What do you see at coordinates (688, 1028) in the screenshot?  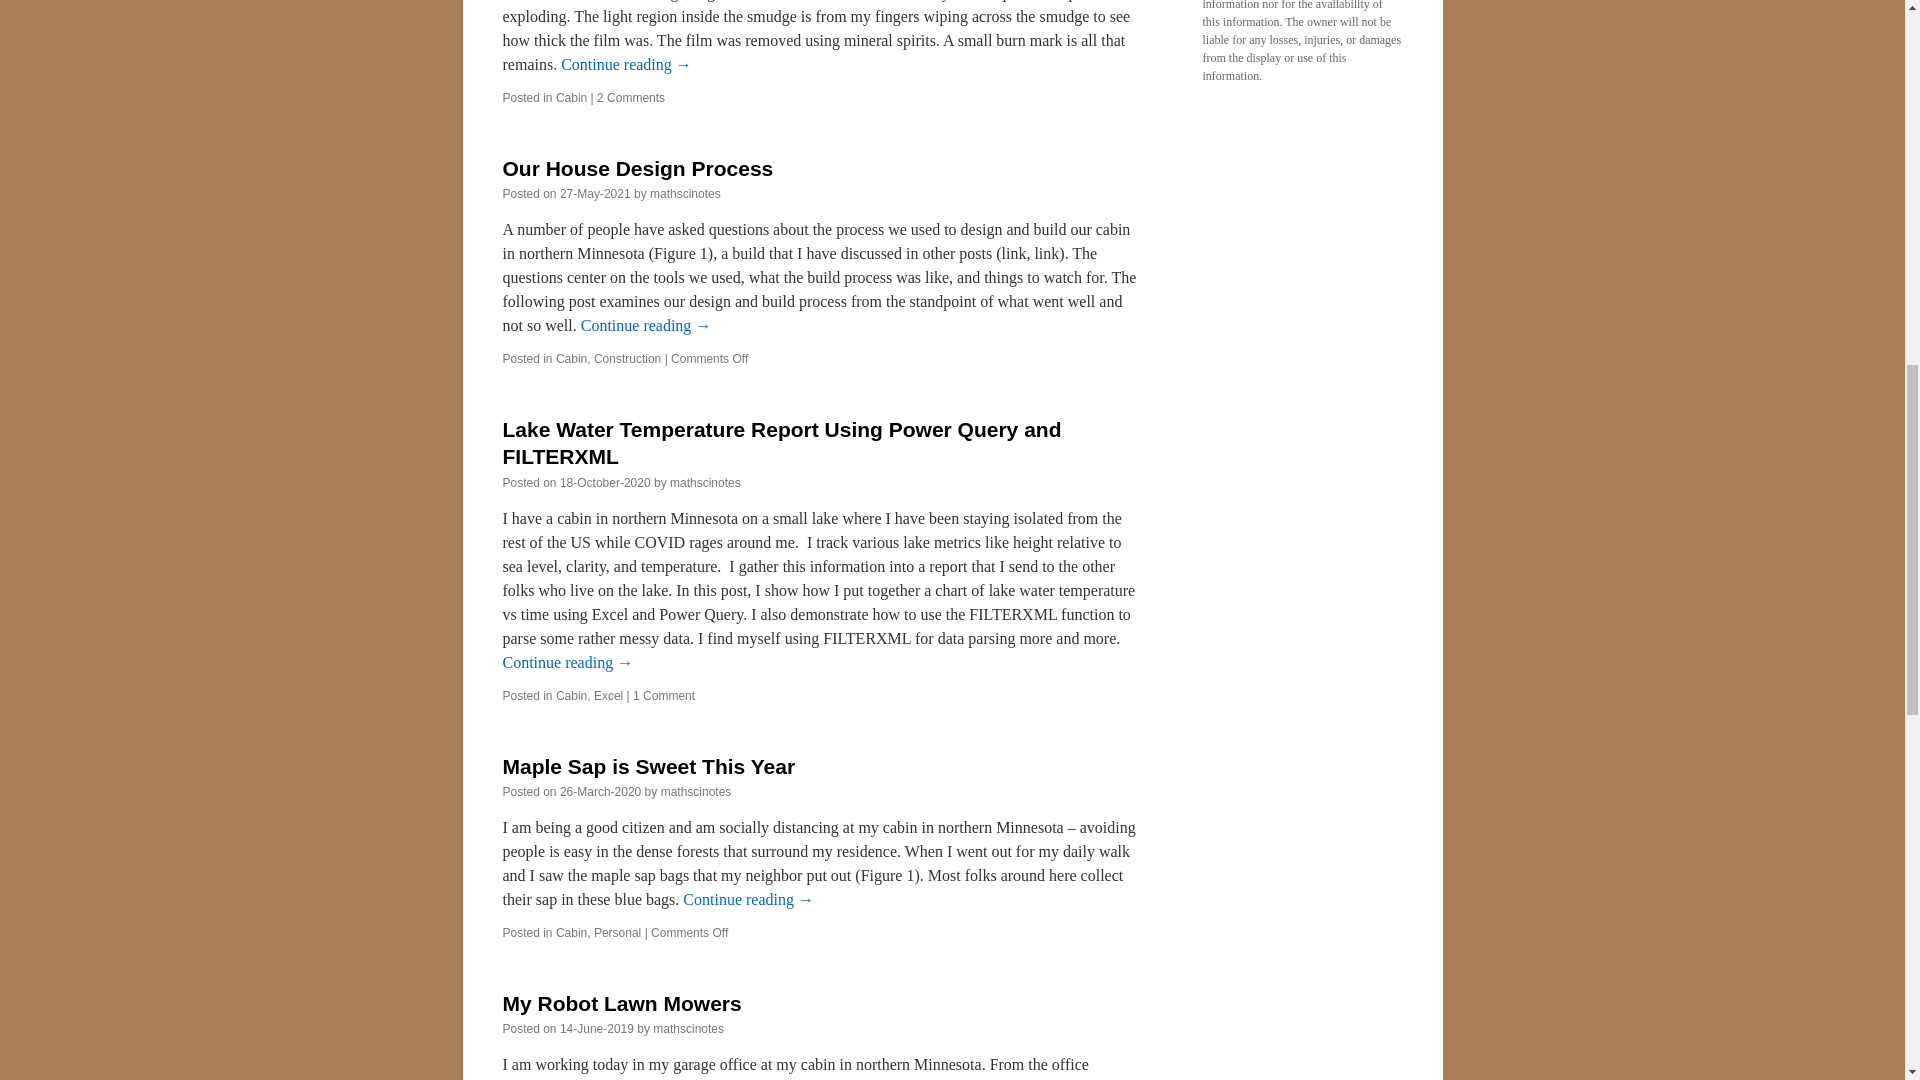 I see `View all posts by mathscinotes` at bounding box center [688, 1028].